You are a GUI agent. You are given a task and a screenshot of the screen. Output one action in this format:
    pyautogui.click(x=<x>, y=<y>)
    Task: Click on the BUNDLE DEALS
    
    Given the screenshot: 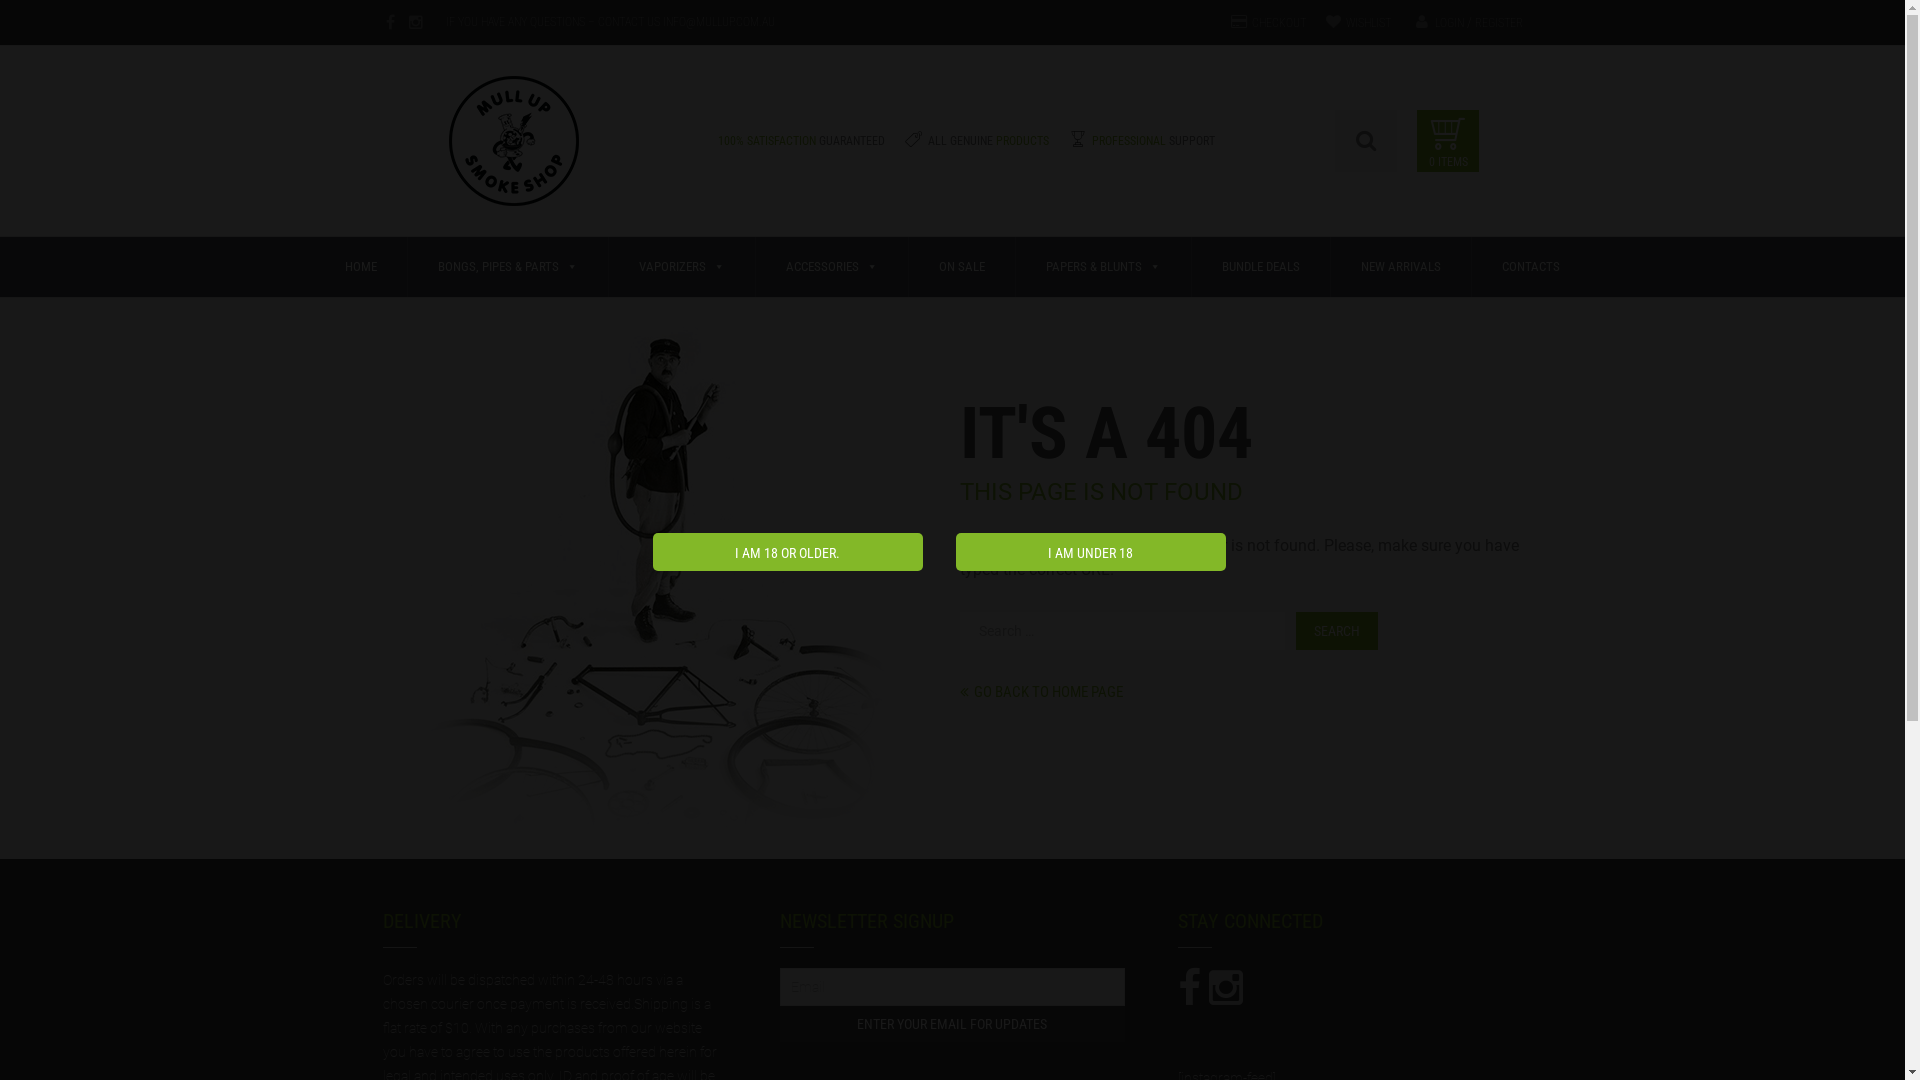 What is the action you would take?
    pyautogui.click(x=1262, y=267)
    